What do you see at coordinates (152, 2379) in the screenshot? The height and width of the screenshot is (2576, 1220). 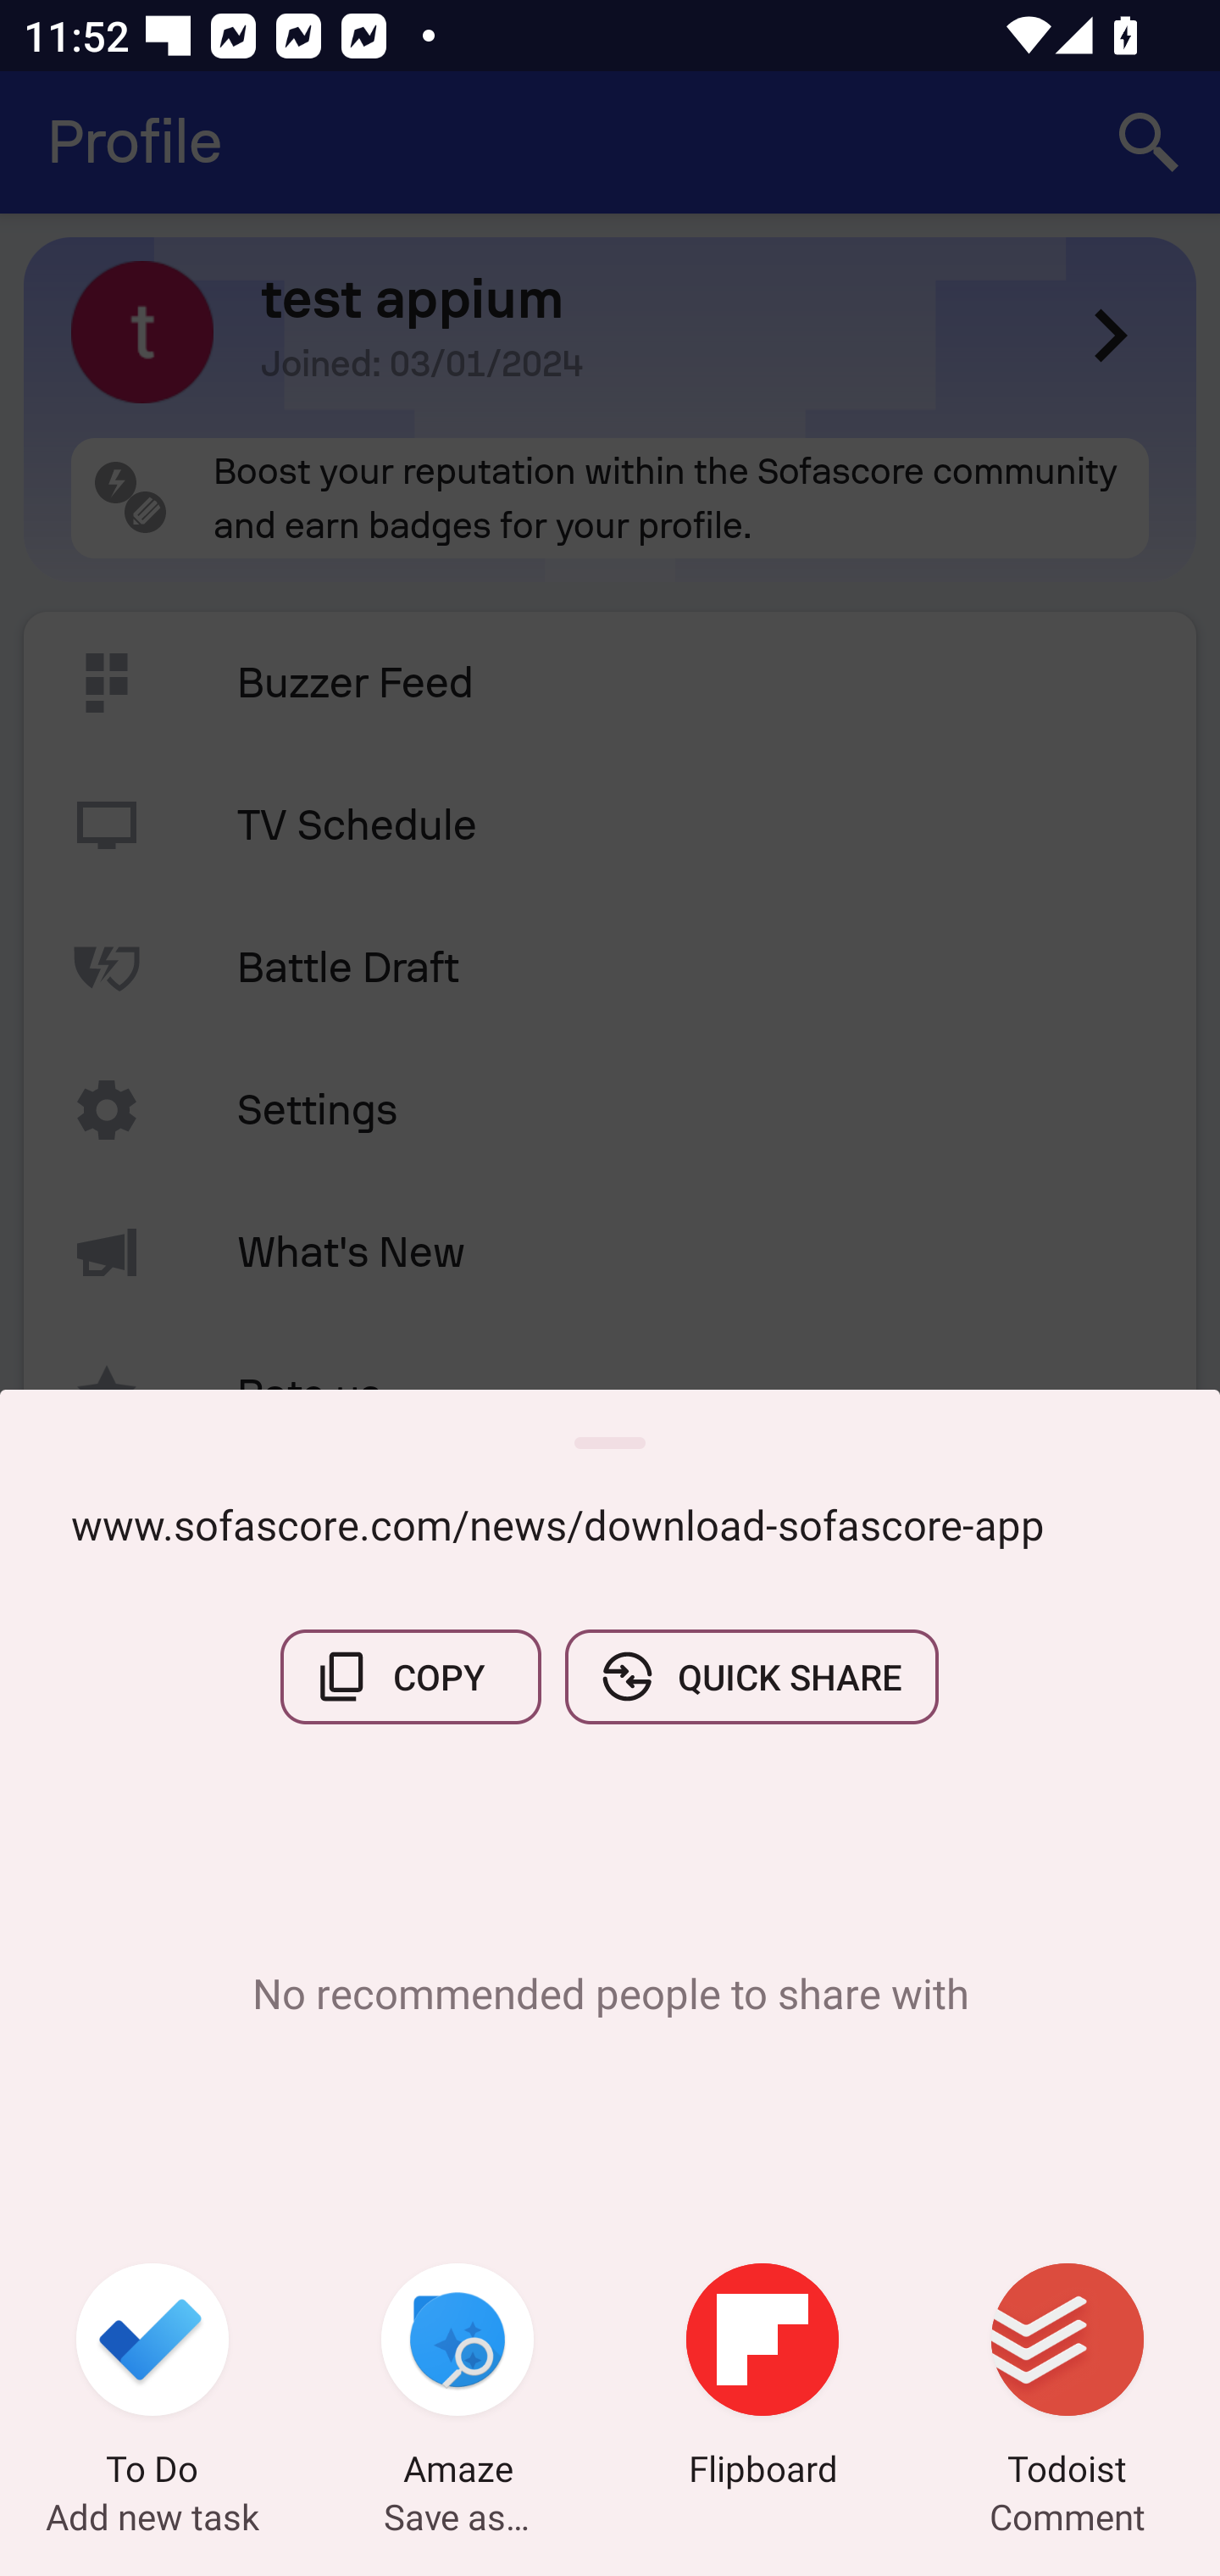 I see `To Do Add new task` at bounding box center [152, 2379].